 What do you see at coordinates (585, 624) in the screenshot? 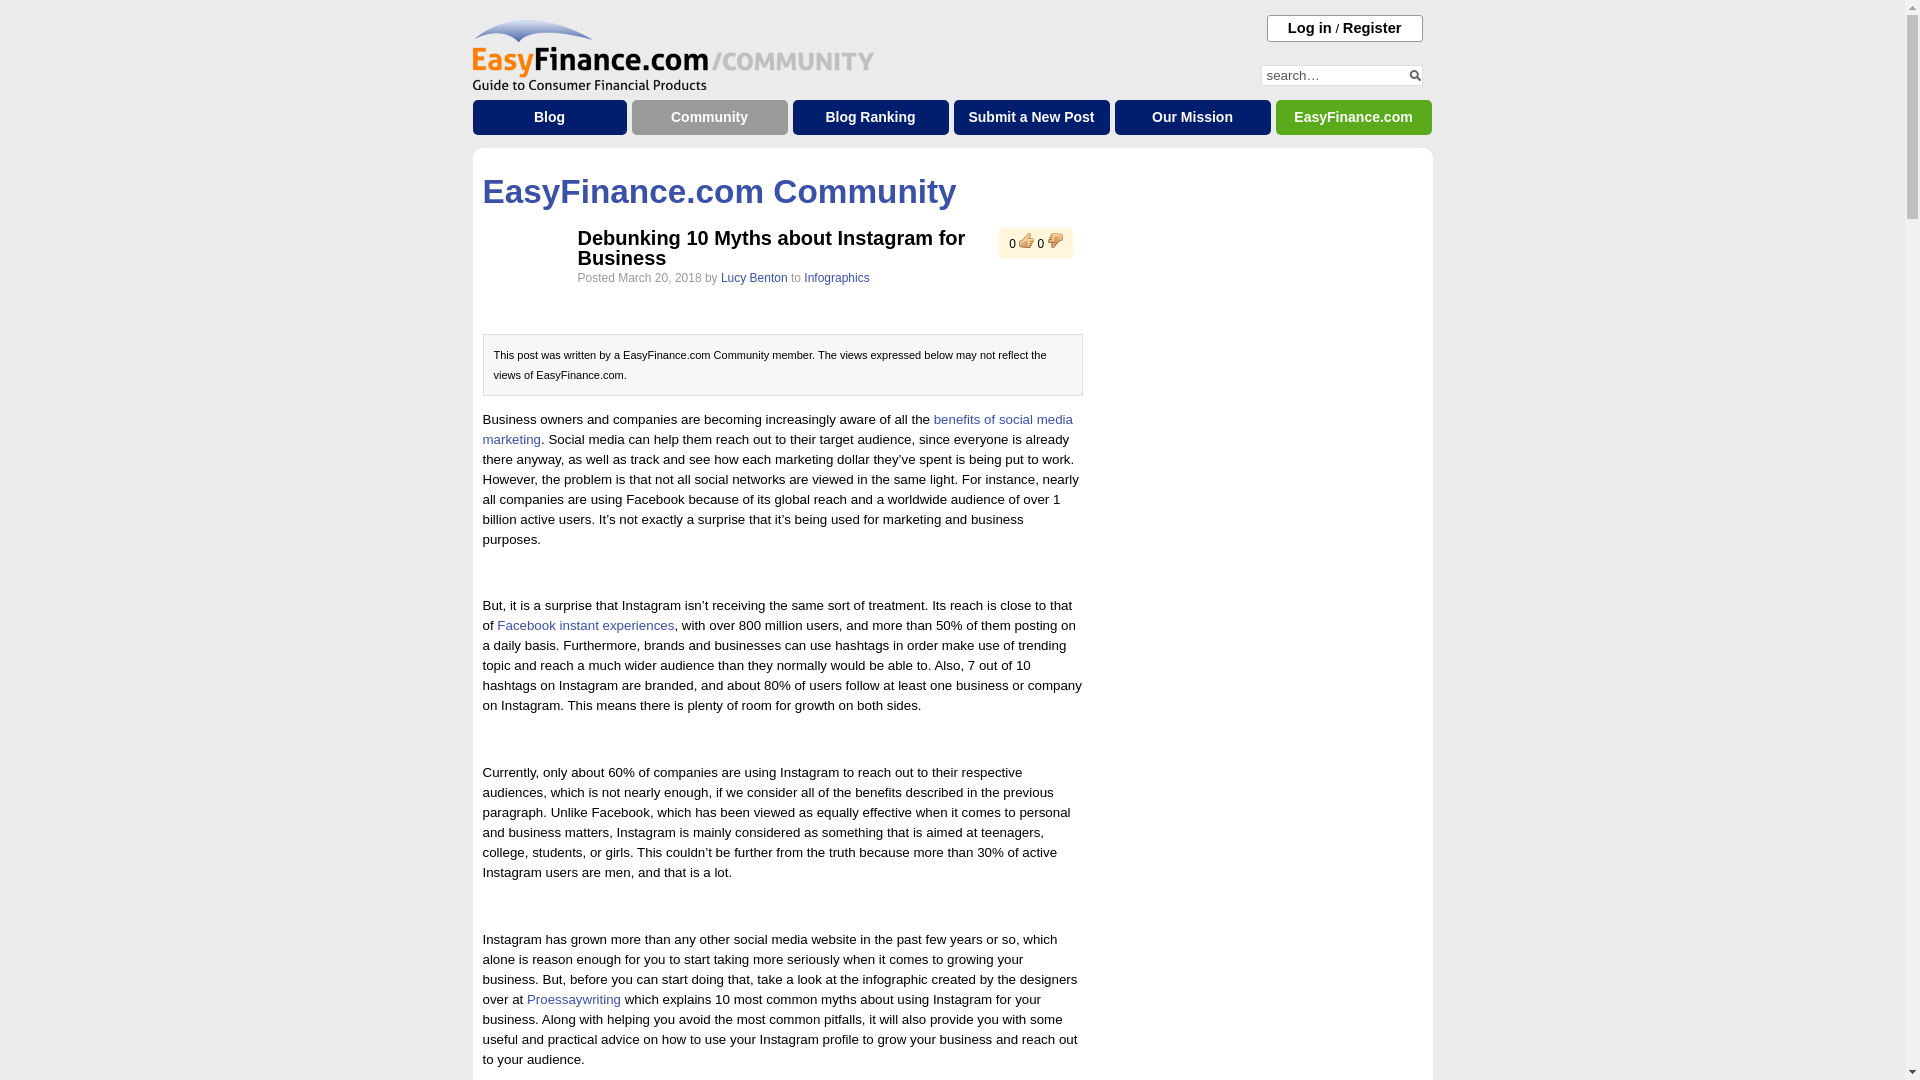
I see `Facebook instant experiences` at bounding box center [585, 624].